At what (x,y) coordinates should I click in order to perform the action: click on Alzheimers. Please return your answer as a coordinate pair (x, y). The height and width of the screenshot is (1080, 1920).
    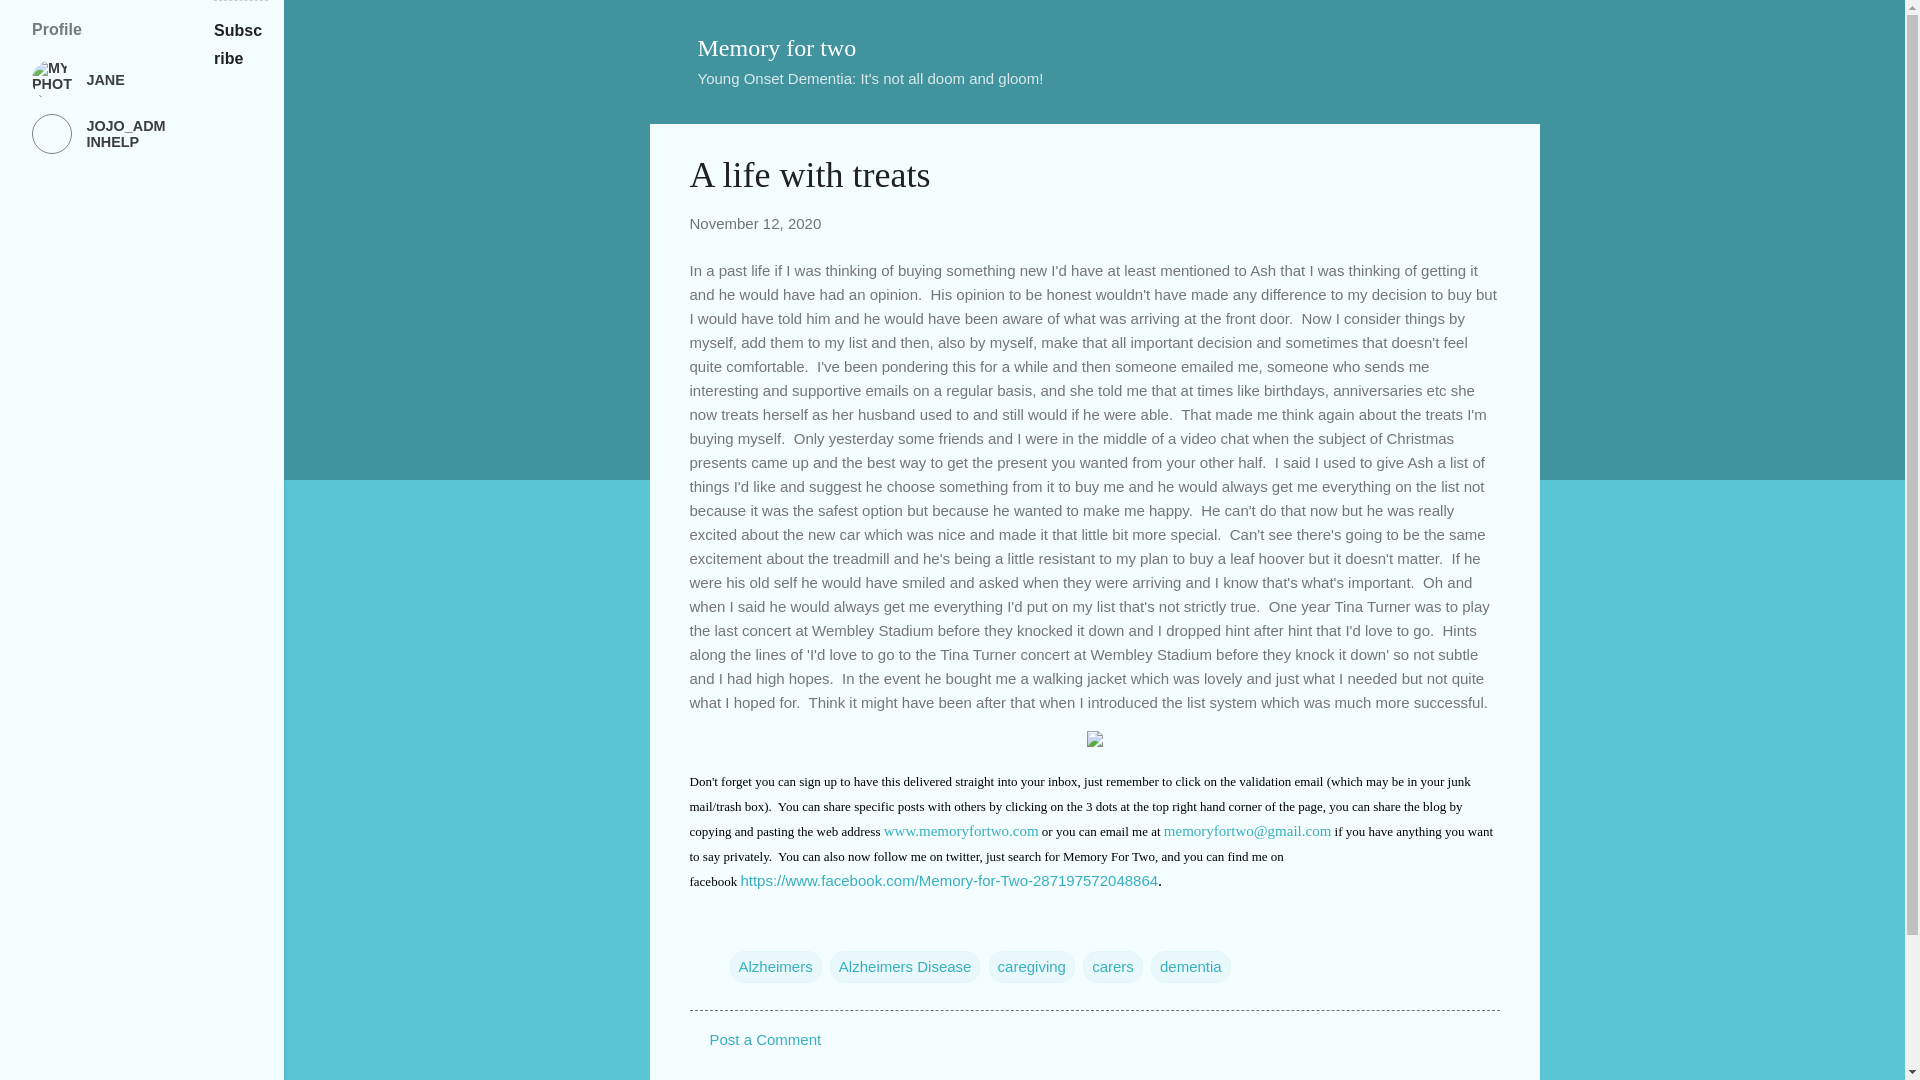
    Looking at the image, I should click on (775, 966).